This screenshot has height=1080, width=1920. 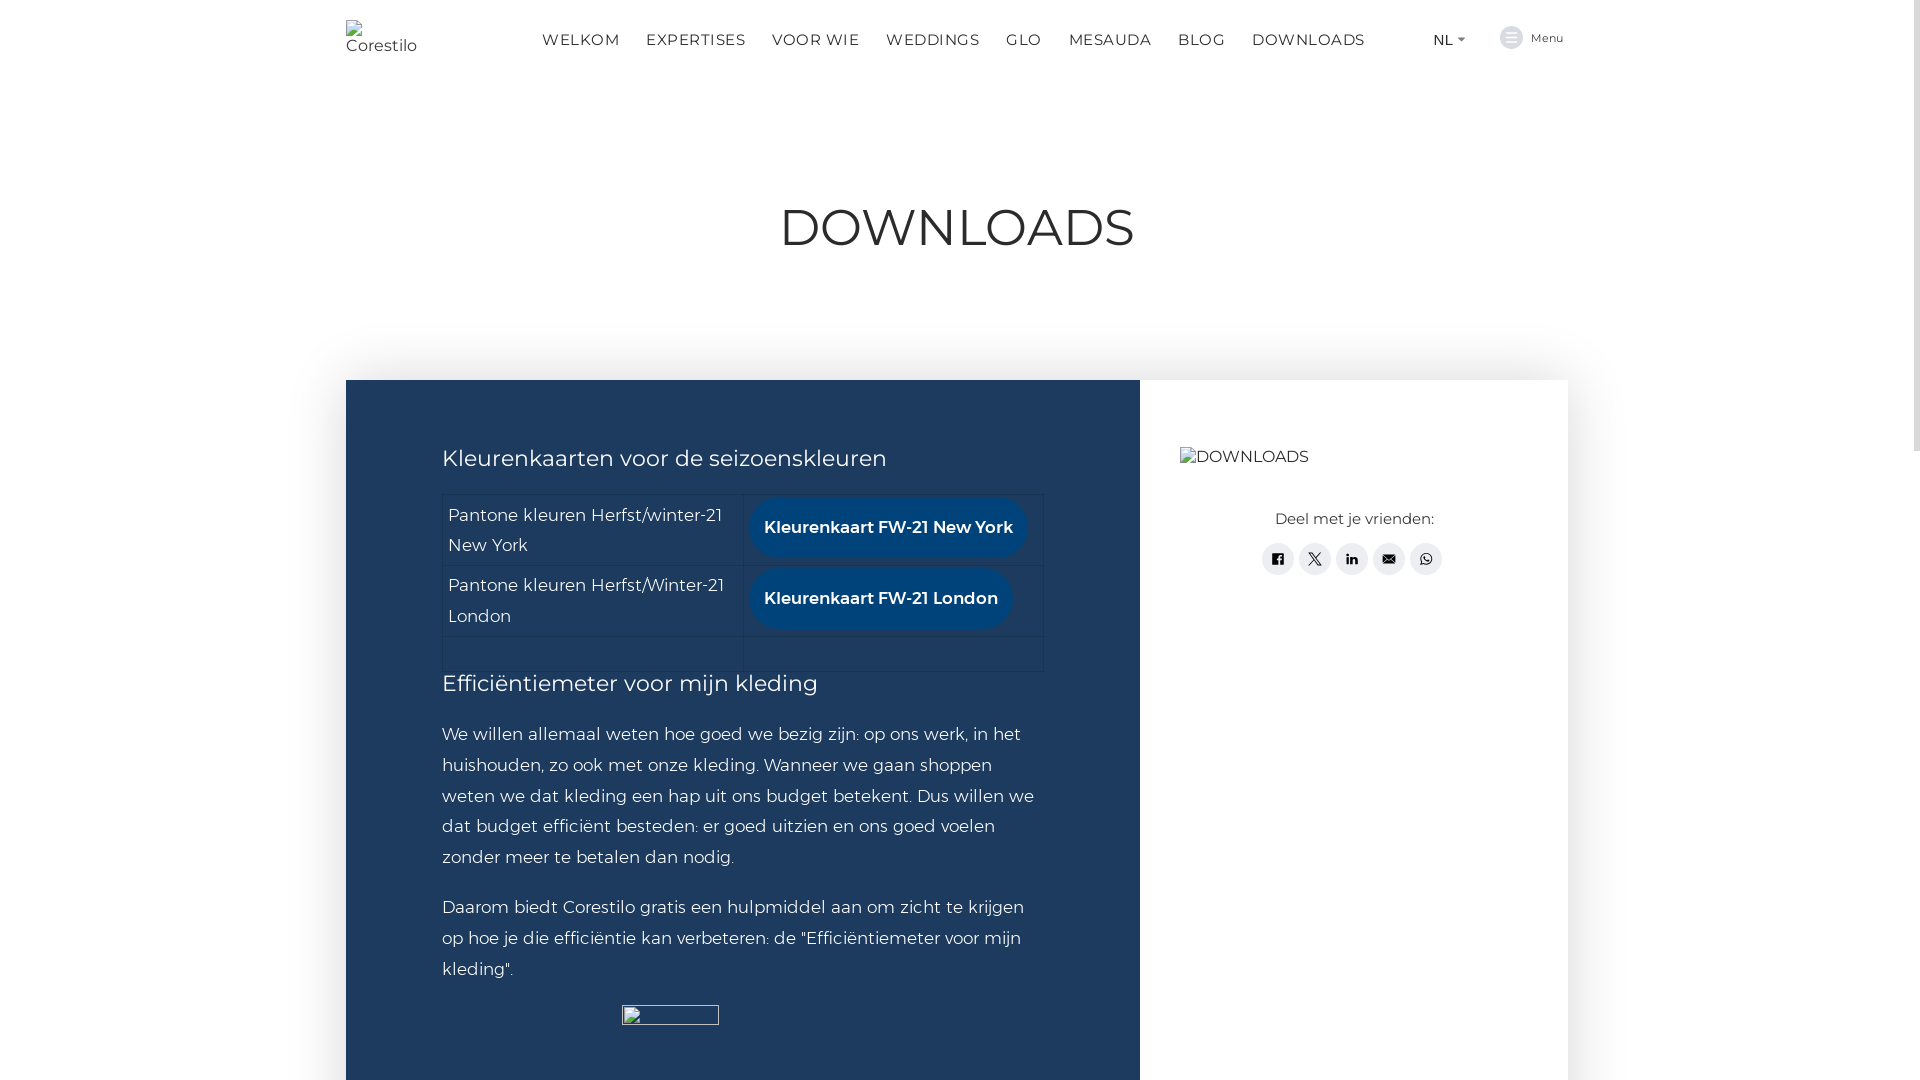 What do you see at coordinates (1389, 559) in the screenshot?
I see `Share via mail` at bounding box center [1389, 559].